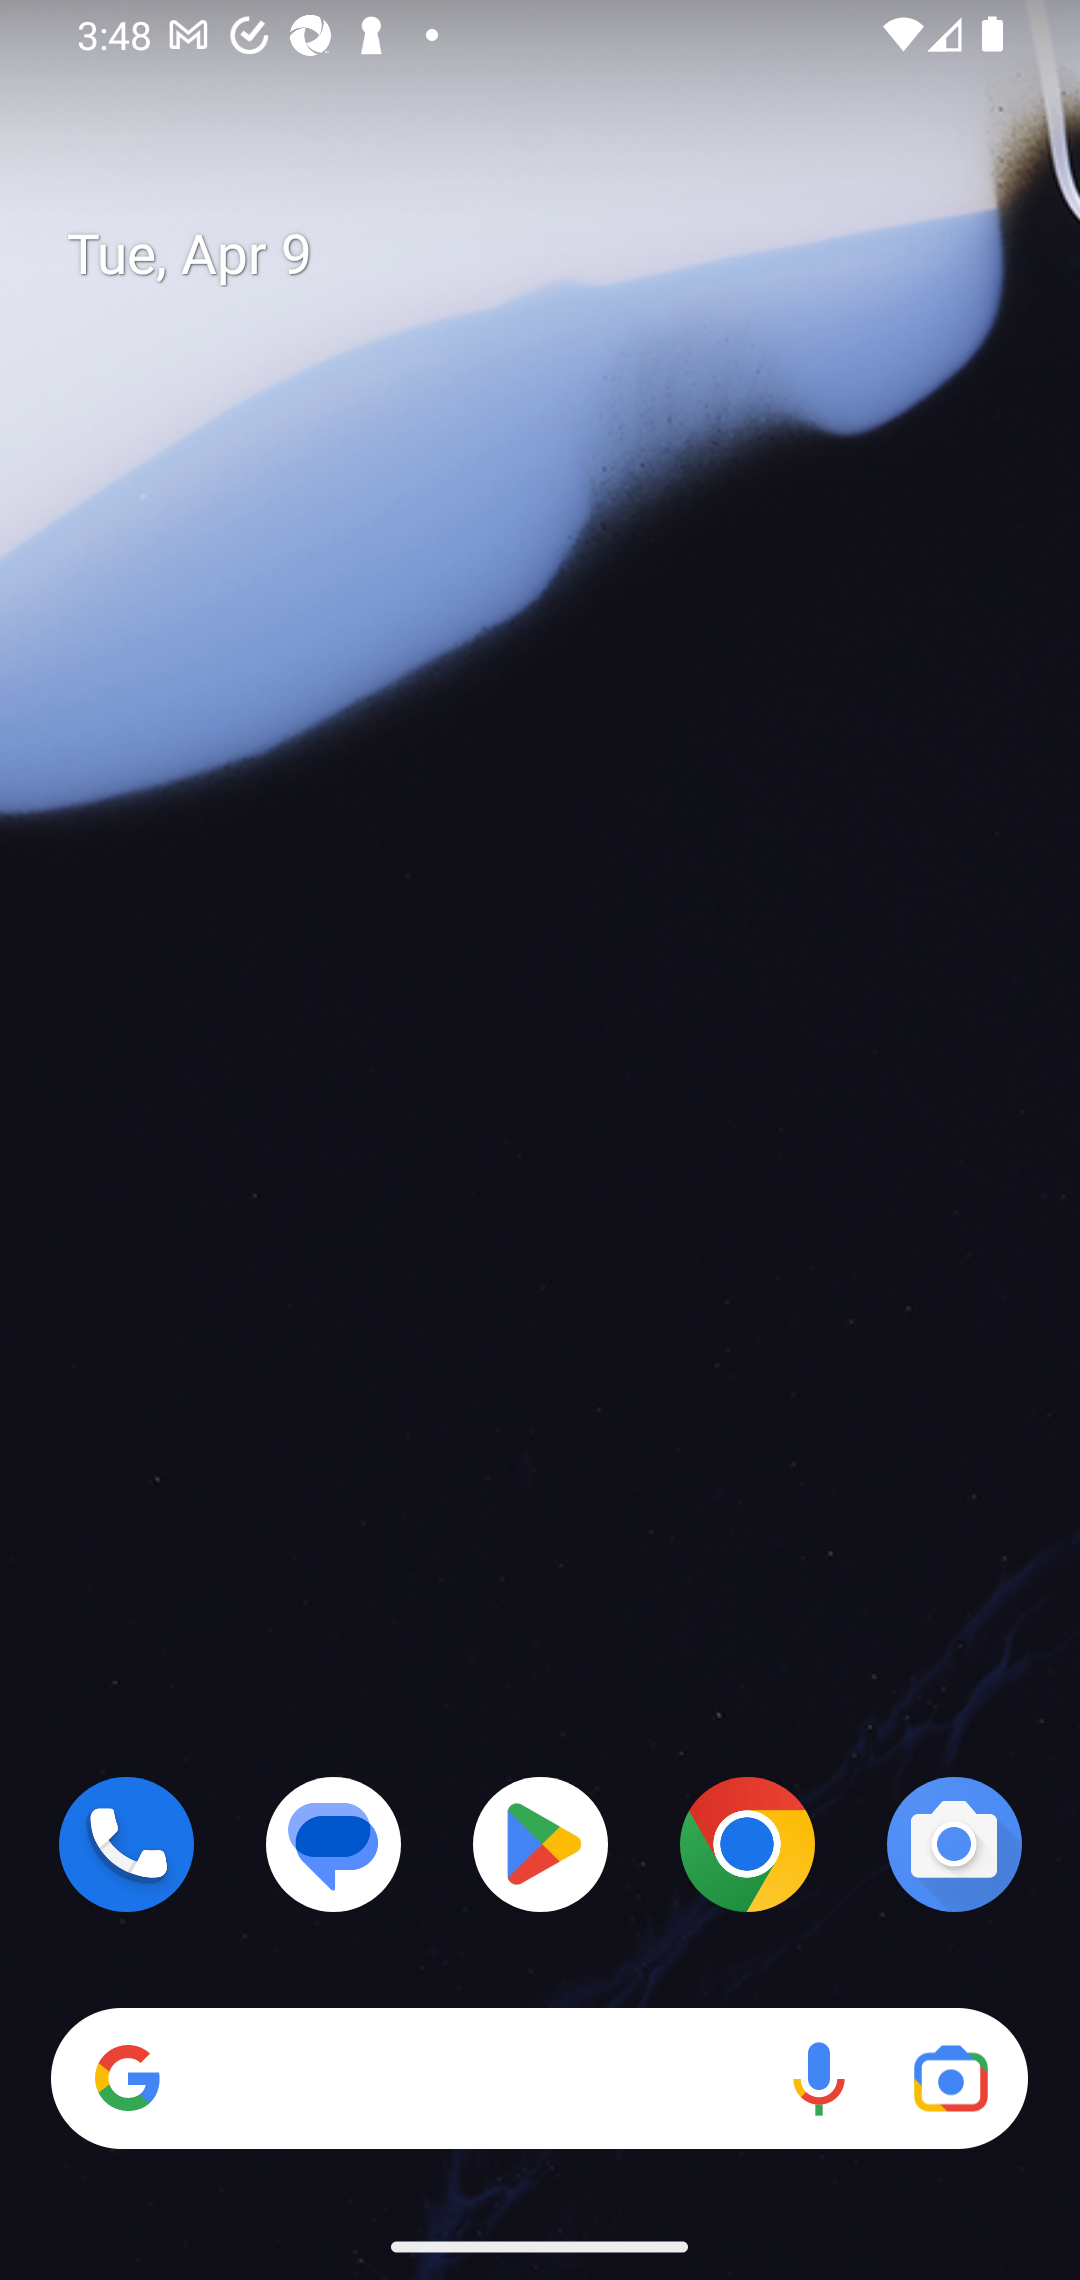 Image resolution: width=1080 pixels, height=2280 pixels. I want to click on Voice search, so click(818, 2079).